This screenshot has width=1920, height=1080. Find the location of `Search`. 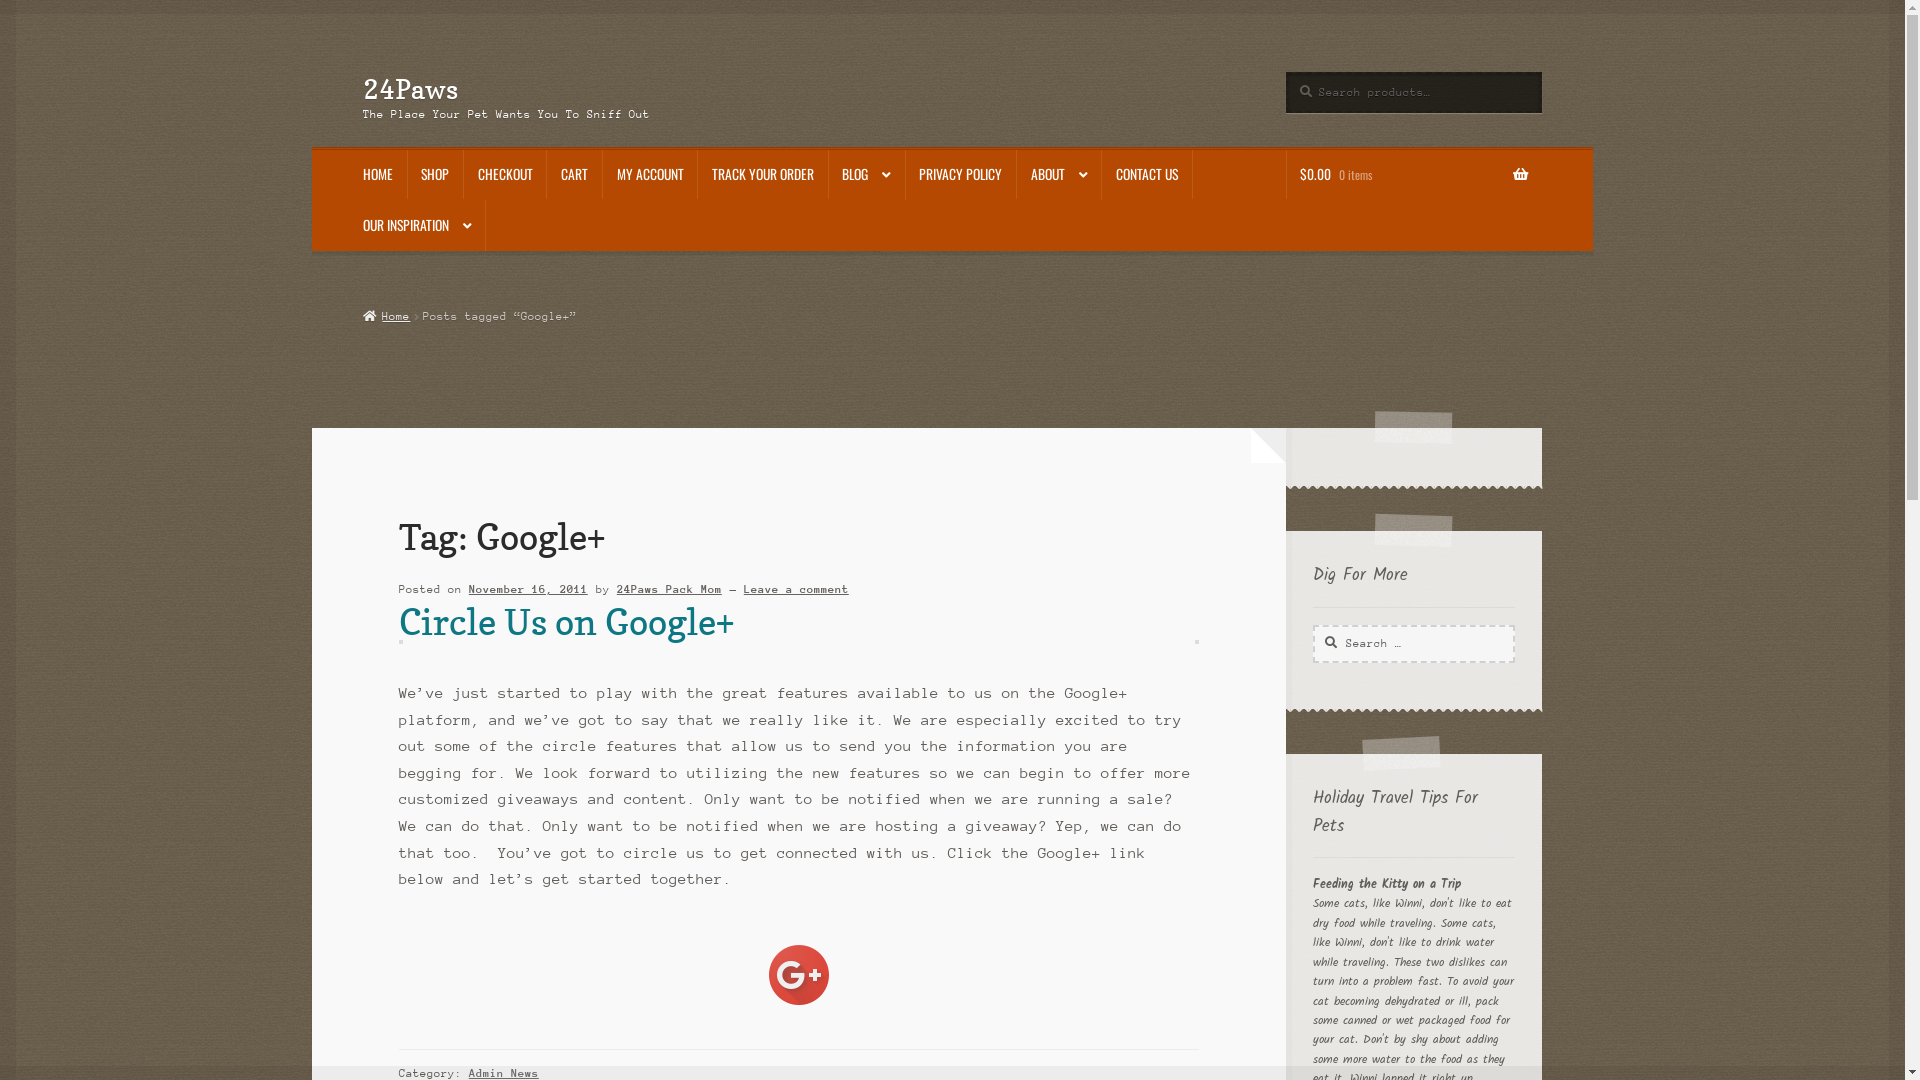

Search is located at coordinates (1286, 72).